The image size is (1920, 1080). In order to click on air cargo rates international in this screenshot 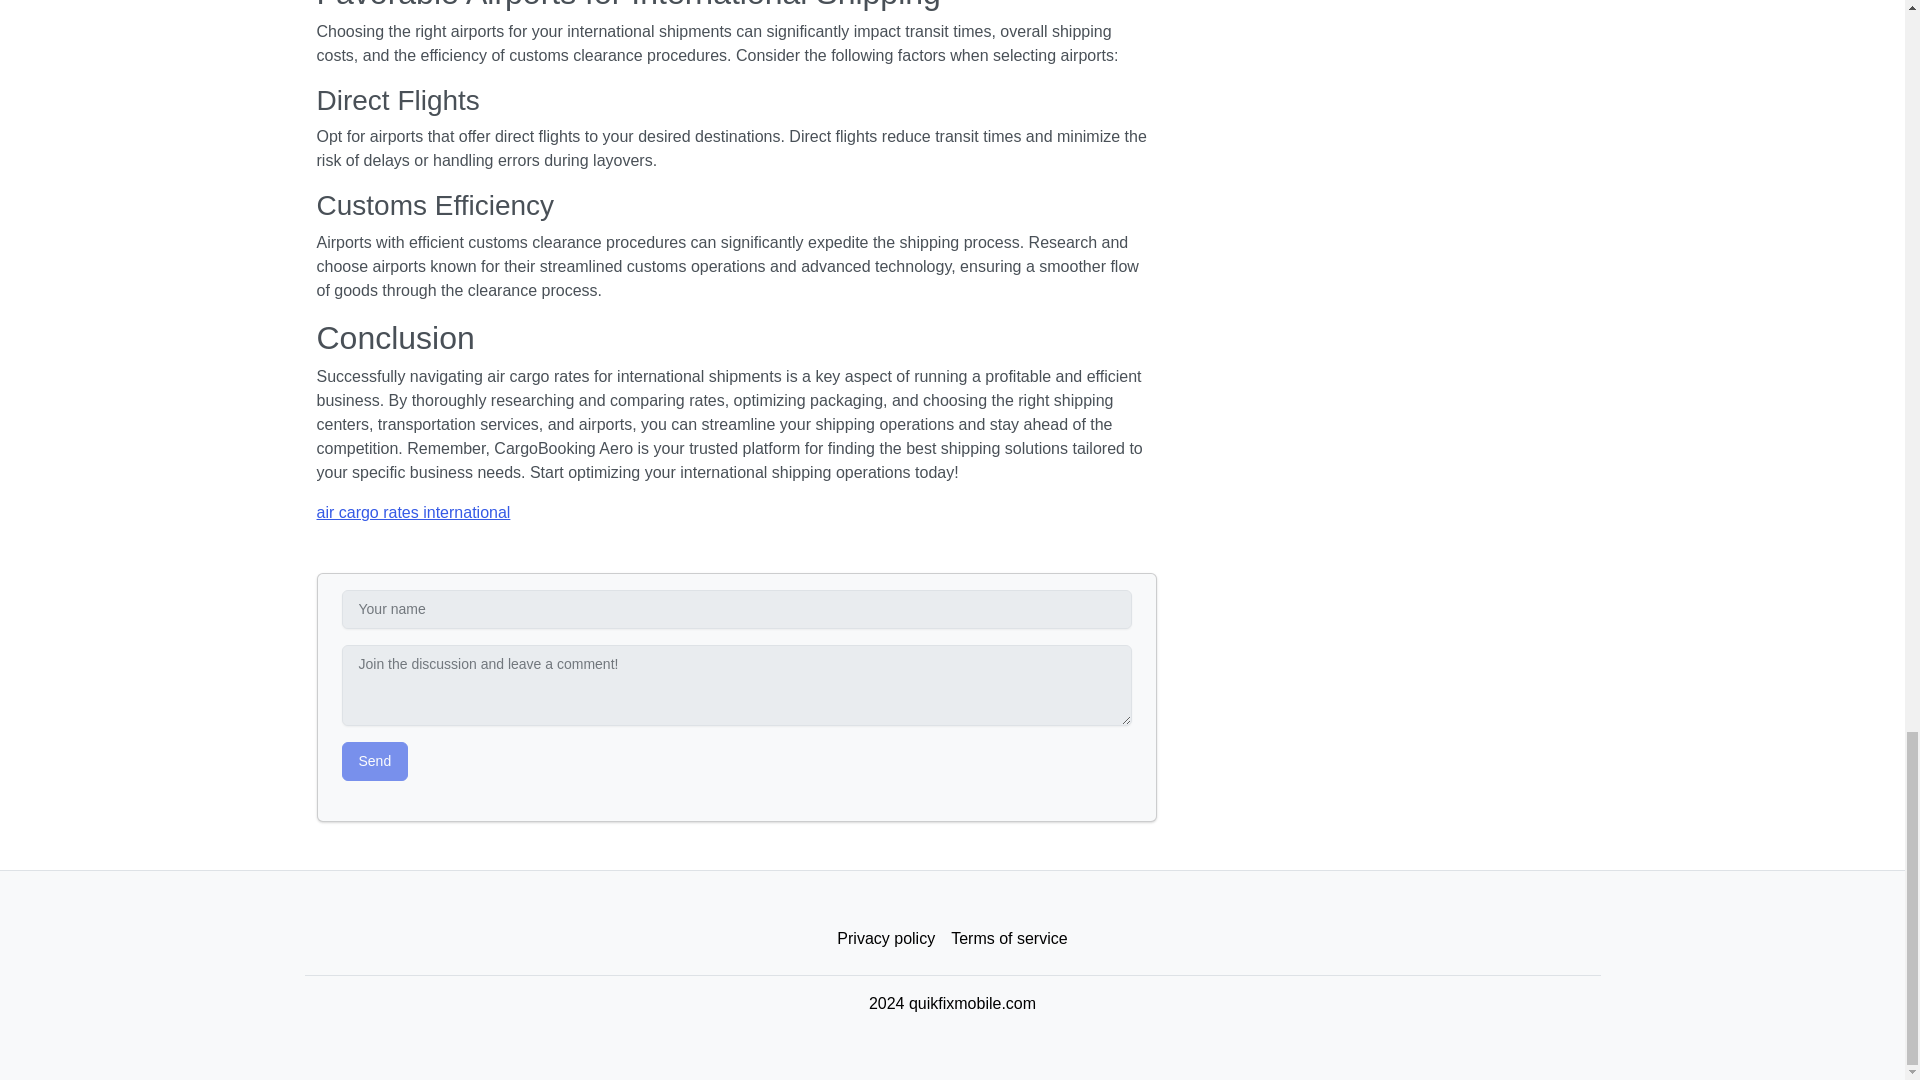, I will do `click(413, 512)`.